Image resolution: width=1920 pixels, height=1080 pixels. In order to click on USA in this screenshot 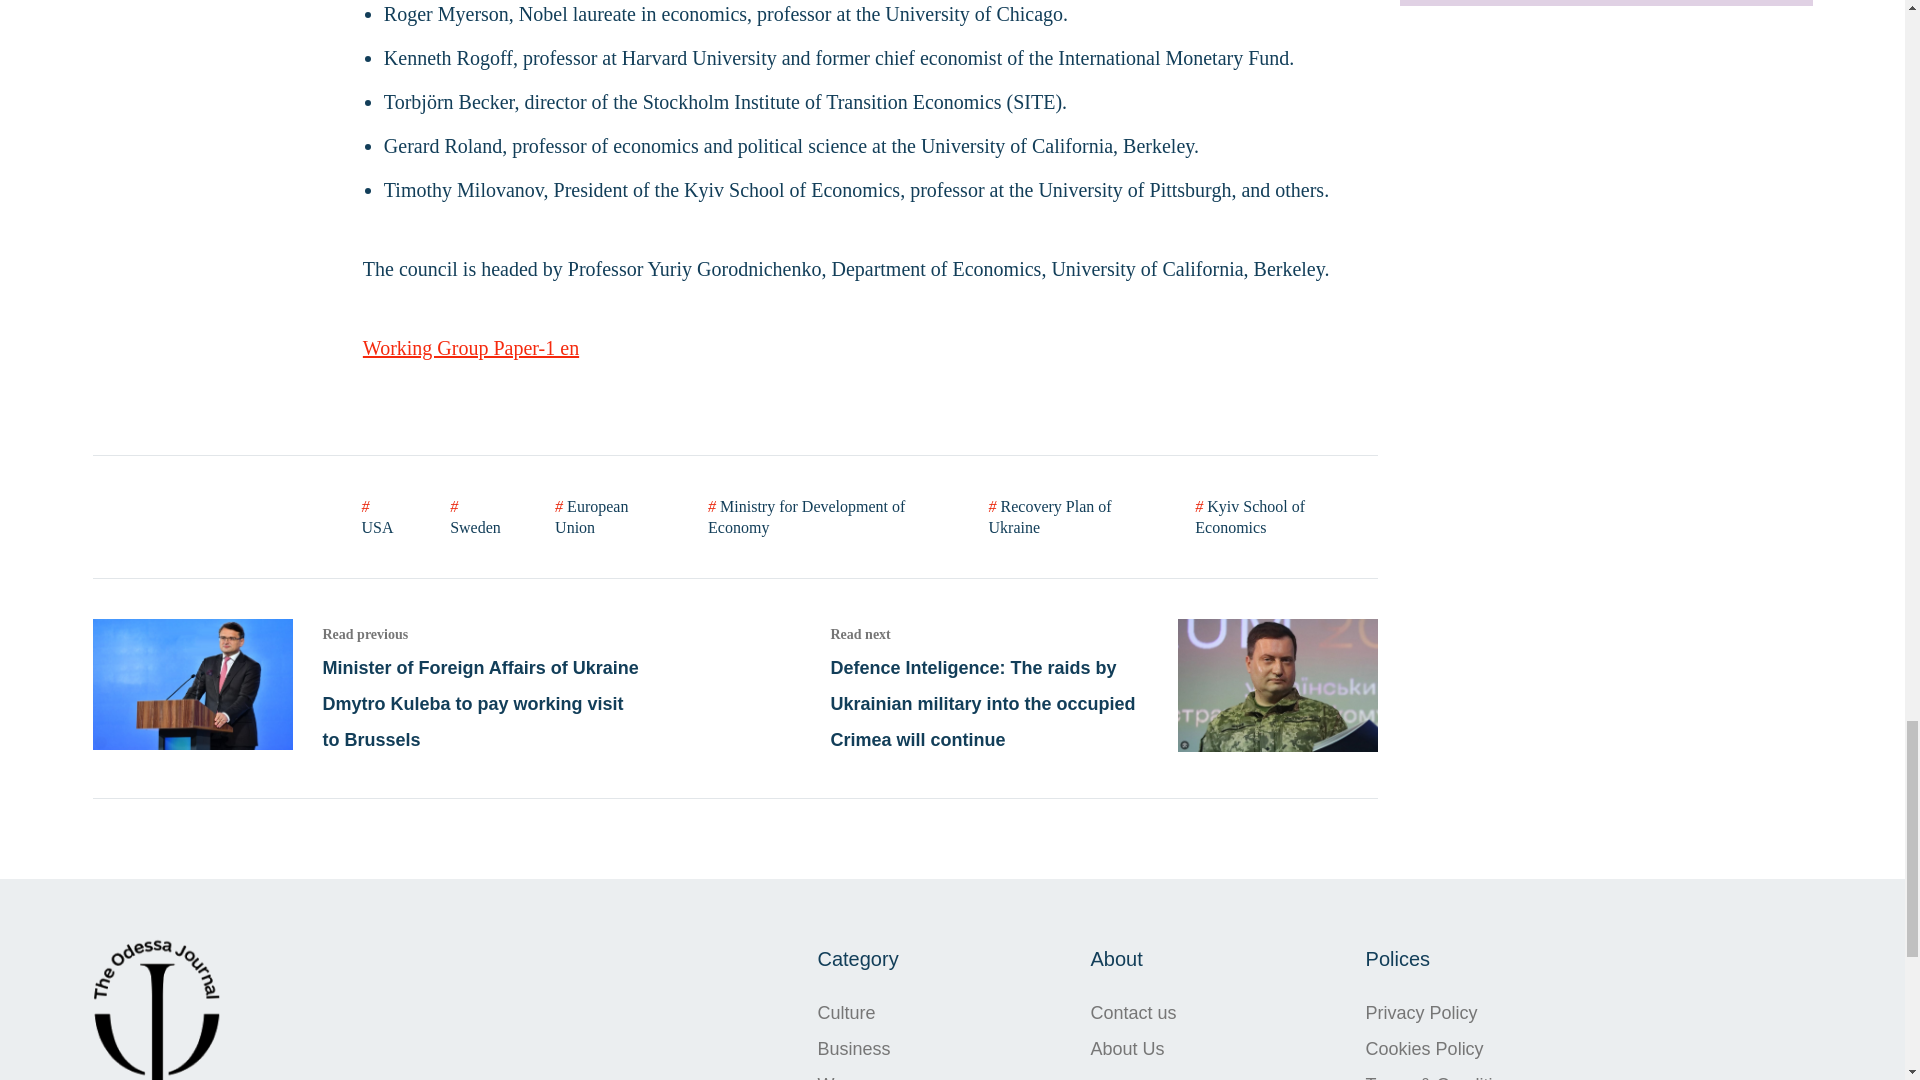, I will do `click(382, 516)`.